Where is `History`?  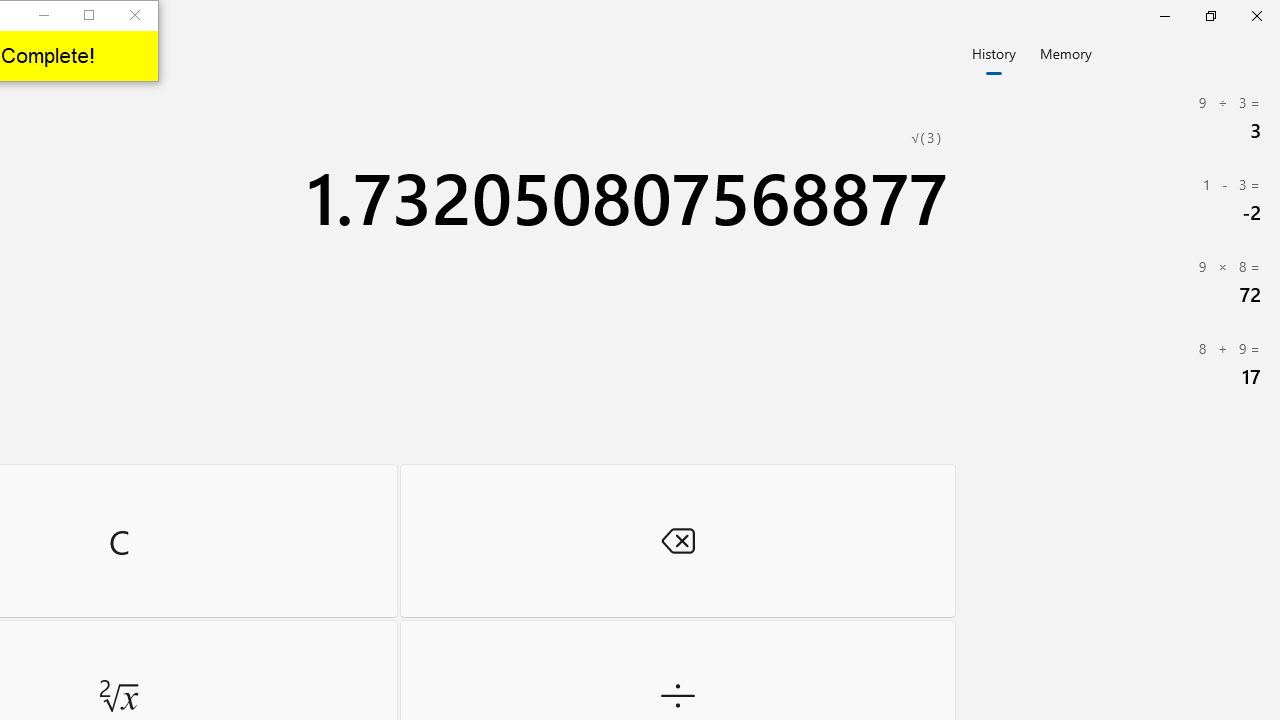
History is located at coordinates (994, 52).